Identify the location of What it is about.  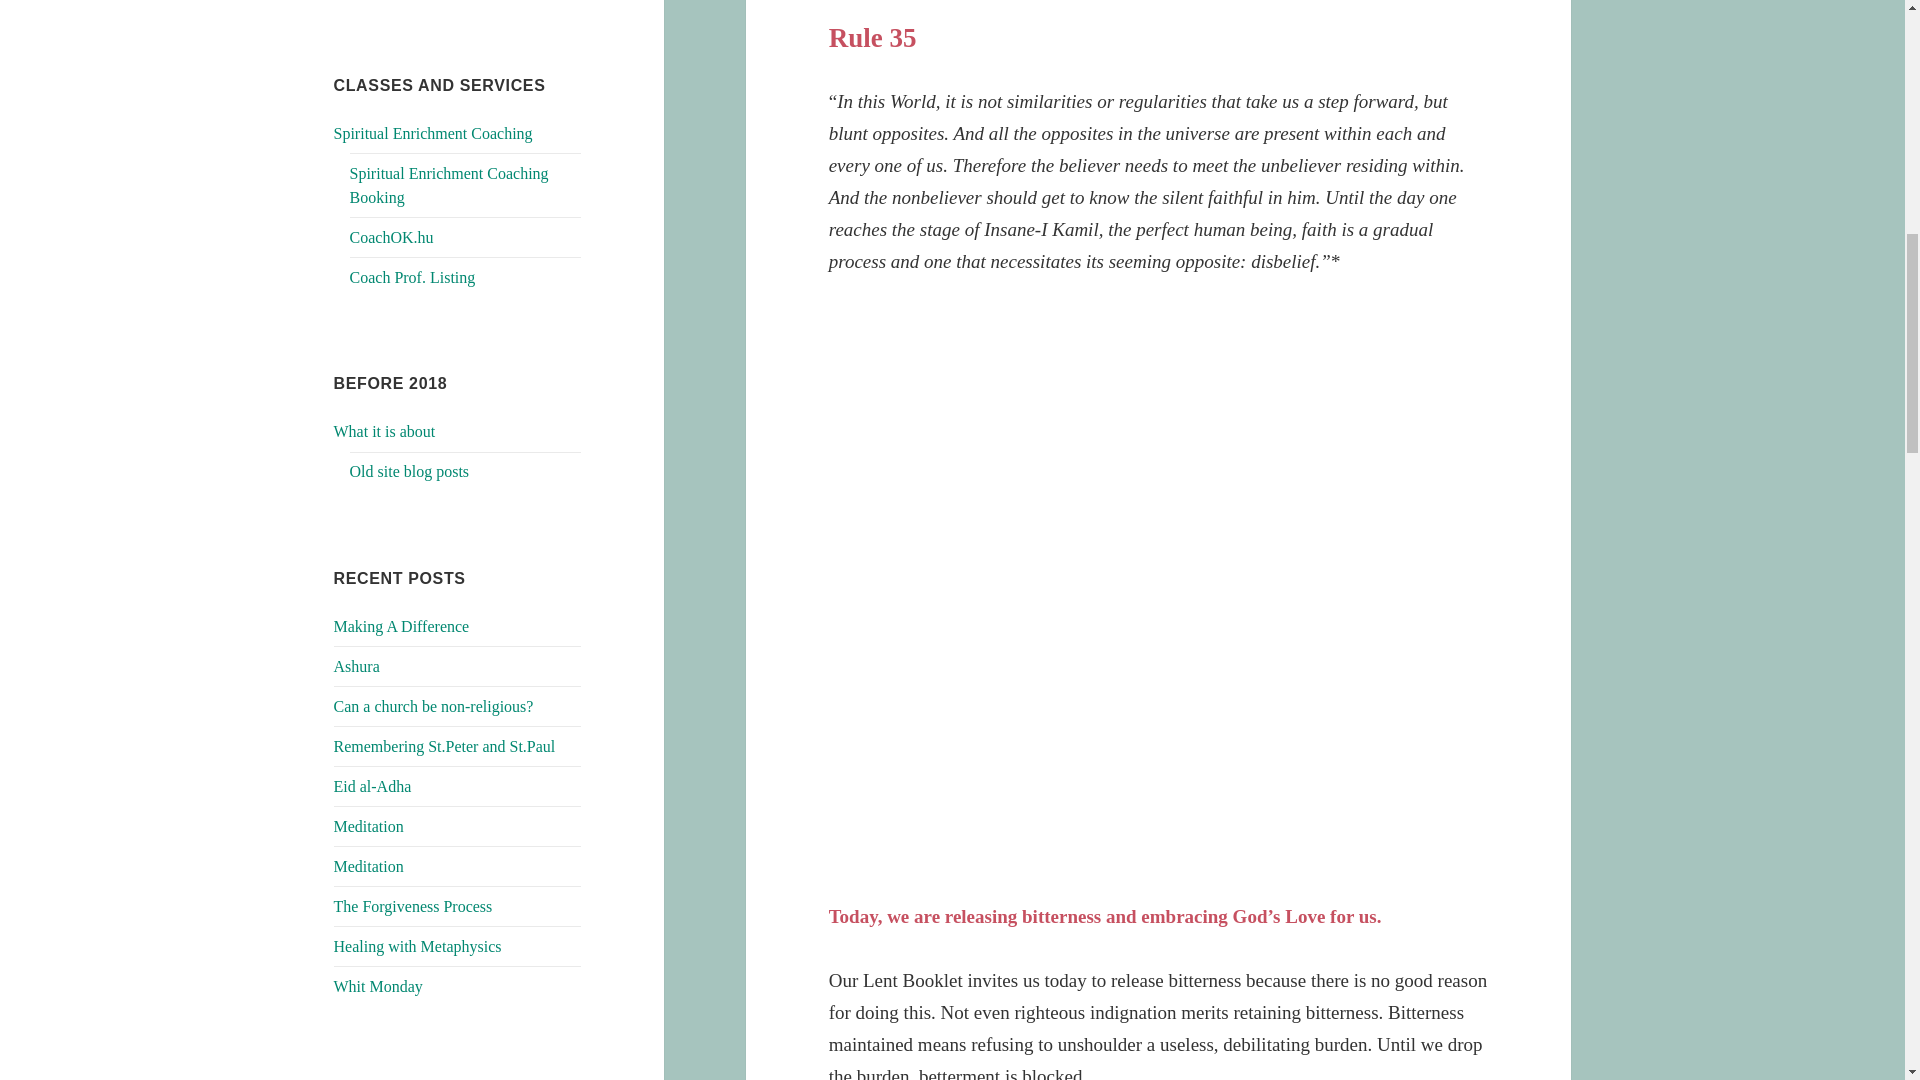
(384, 431).